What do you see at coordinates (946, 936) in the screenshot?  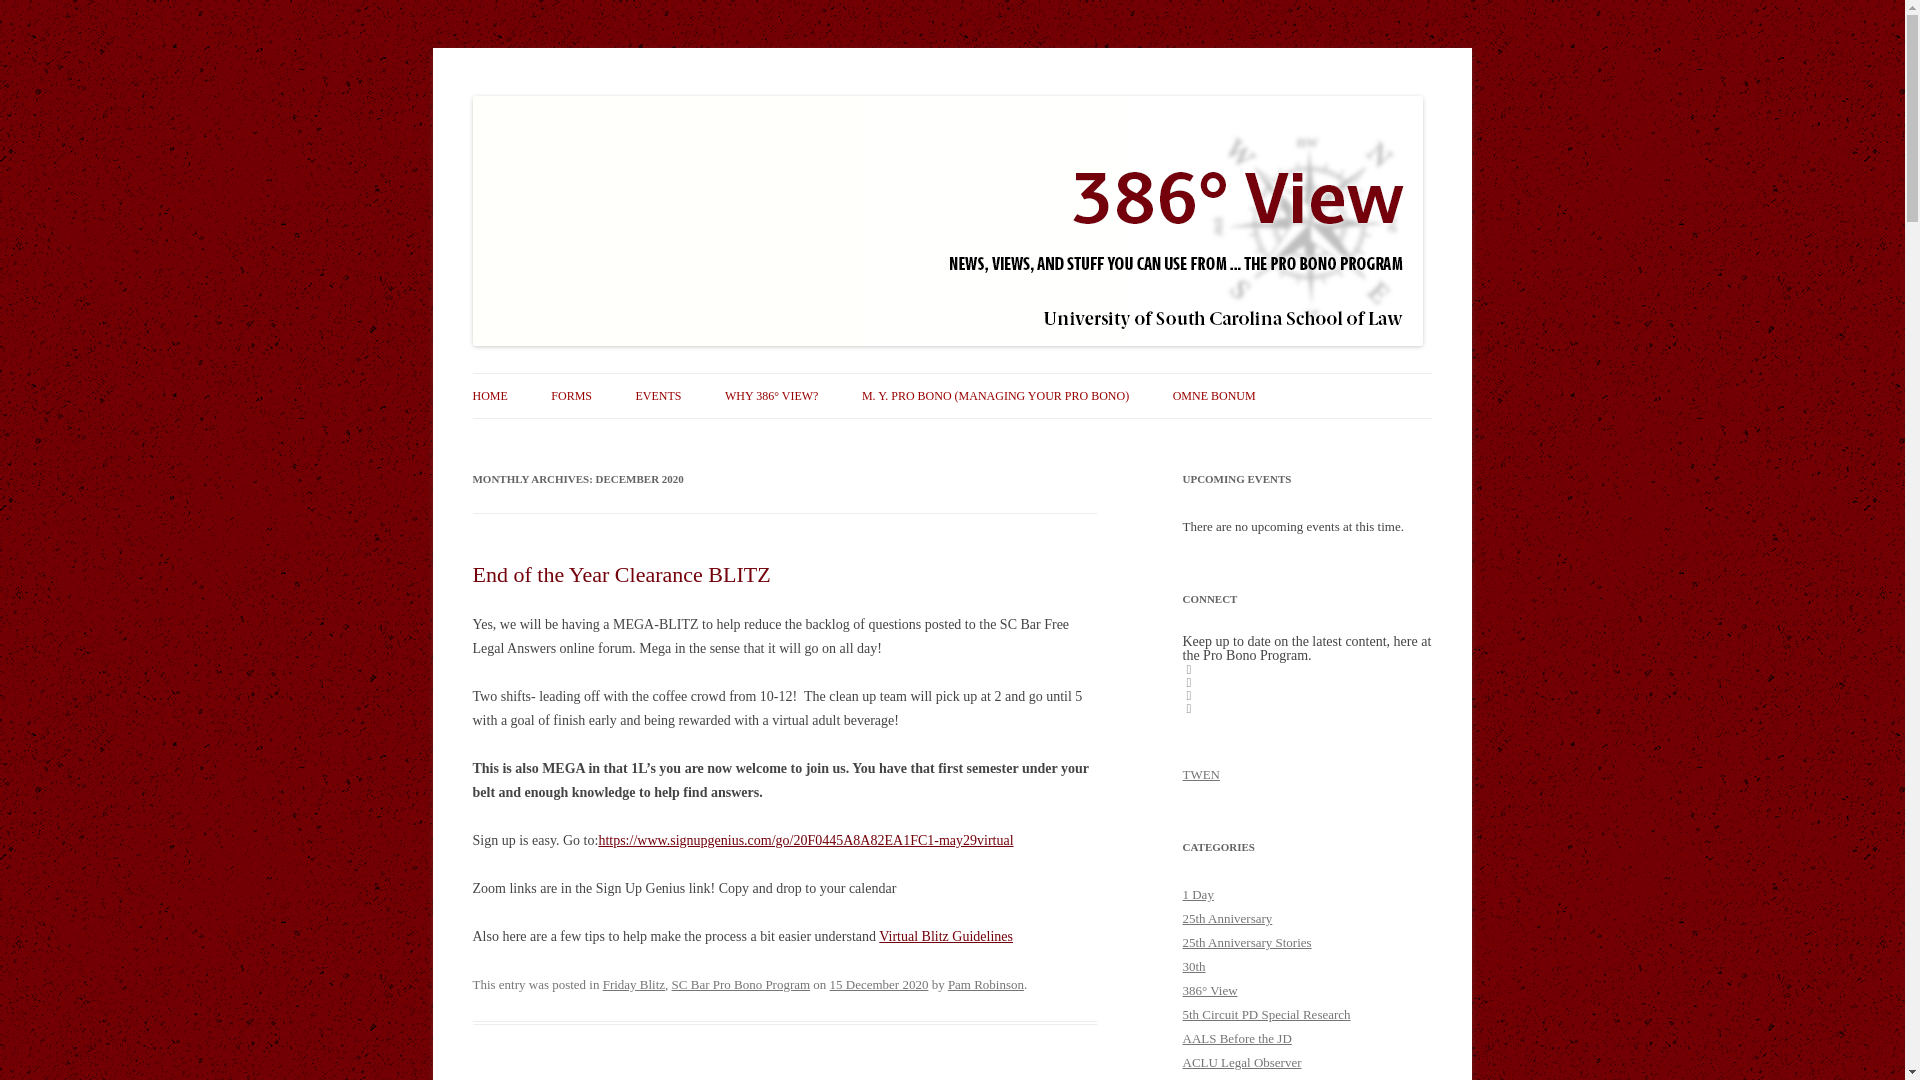 I see `Virtual Blitz Guidelines` at bounding box center [946, 936].